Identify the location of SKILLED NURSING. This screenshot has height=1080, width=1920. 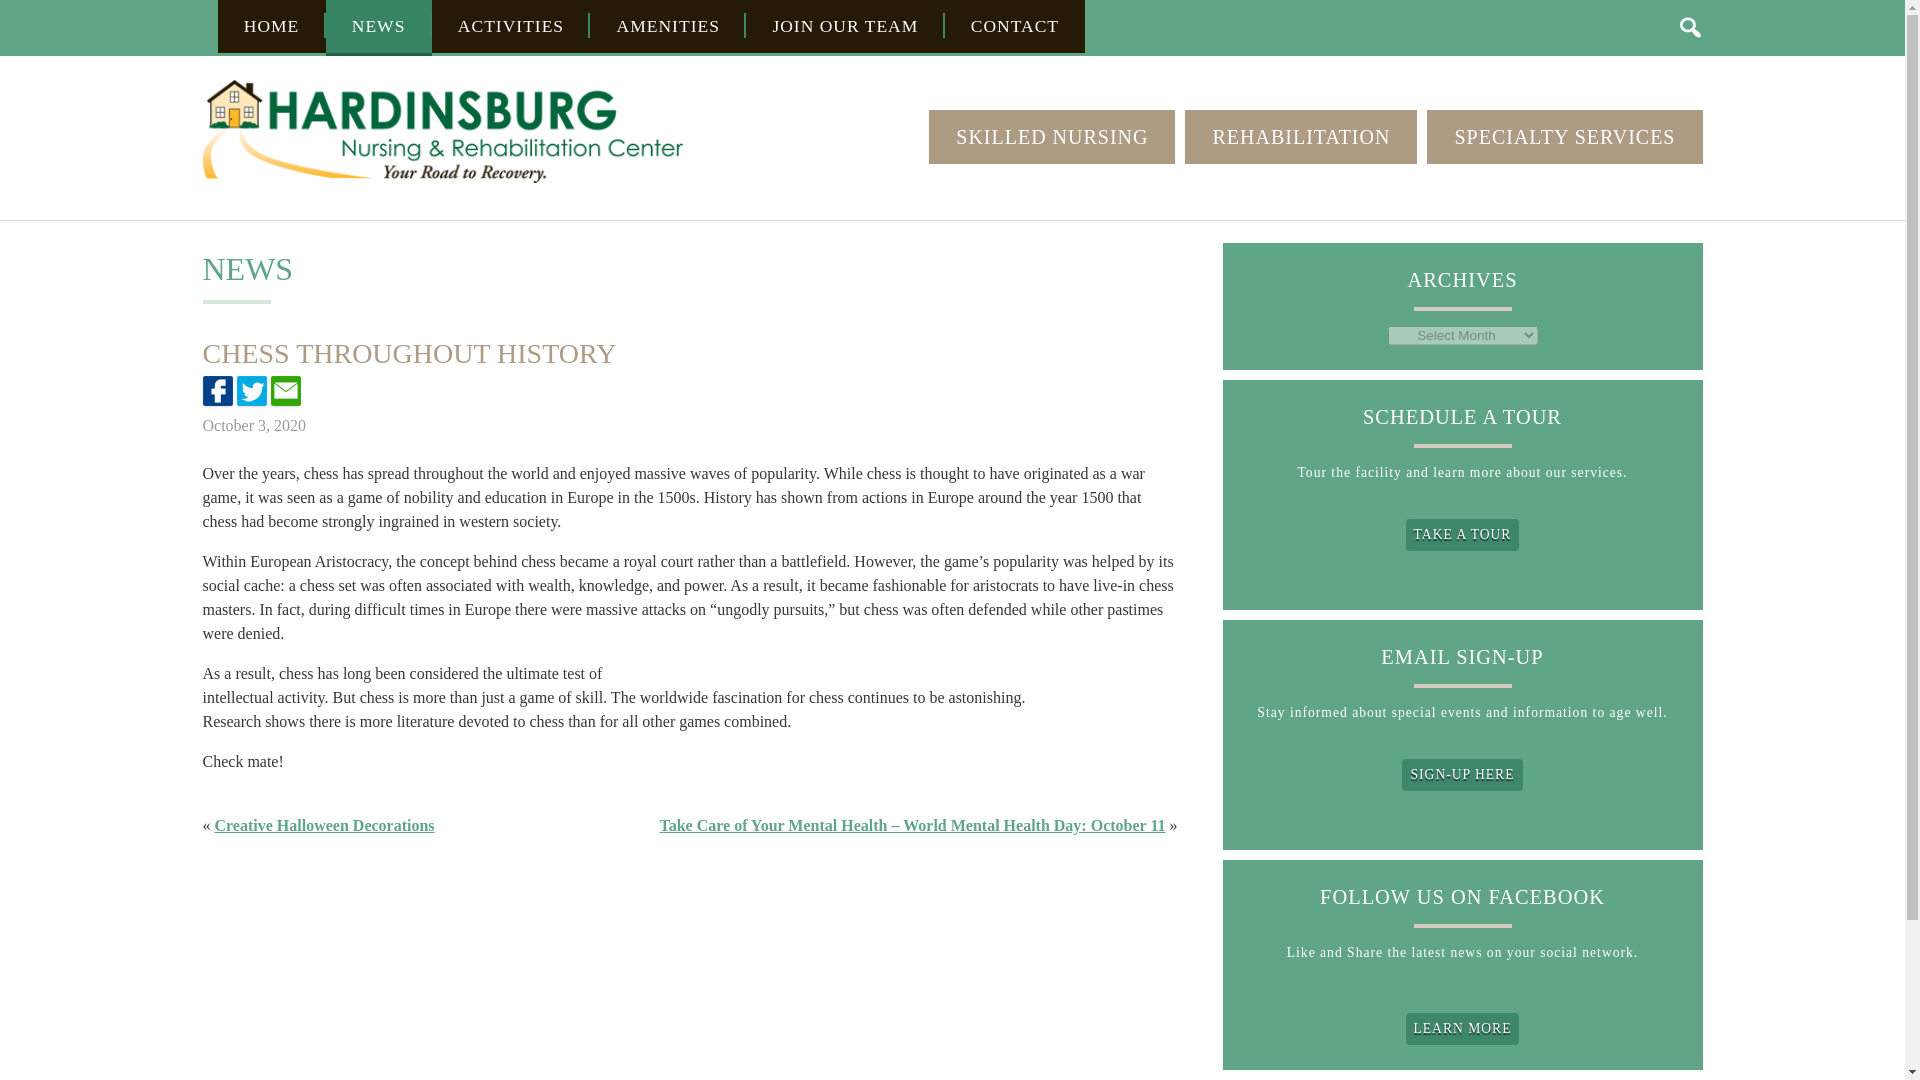
(1052, 137).